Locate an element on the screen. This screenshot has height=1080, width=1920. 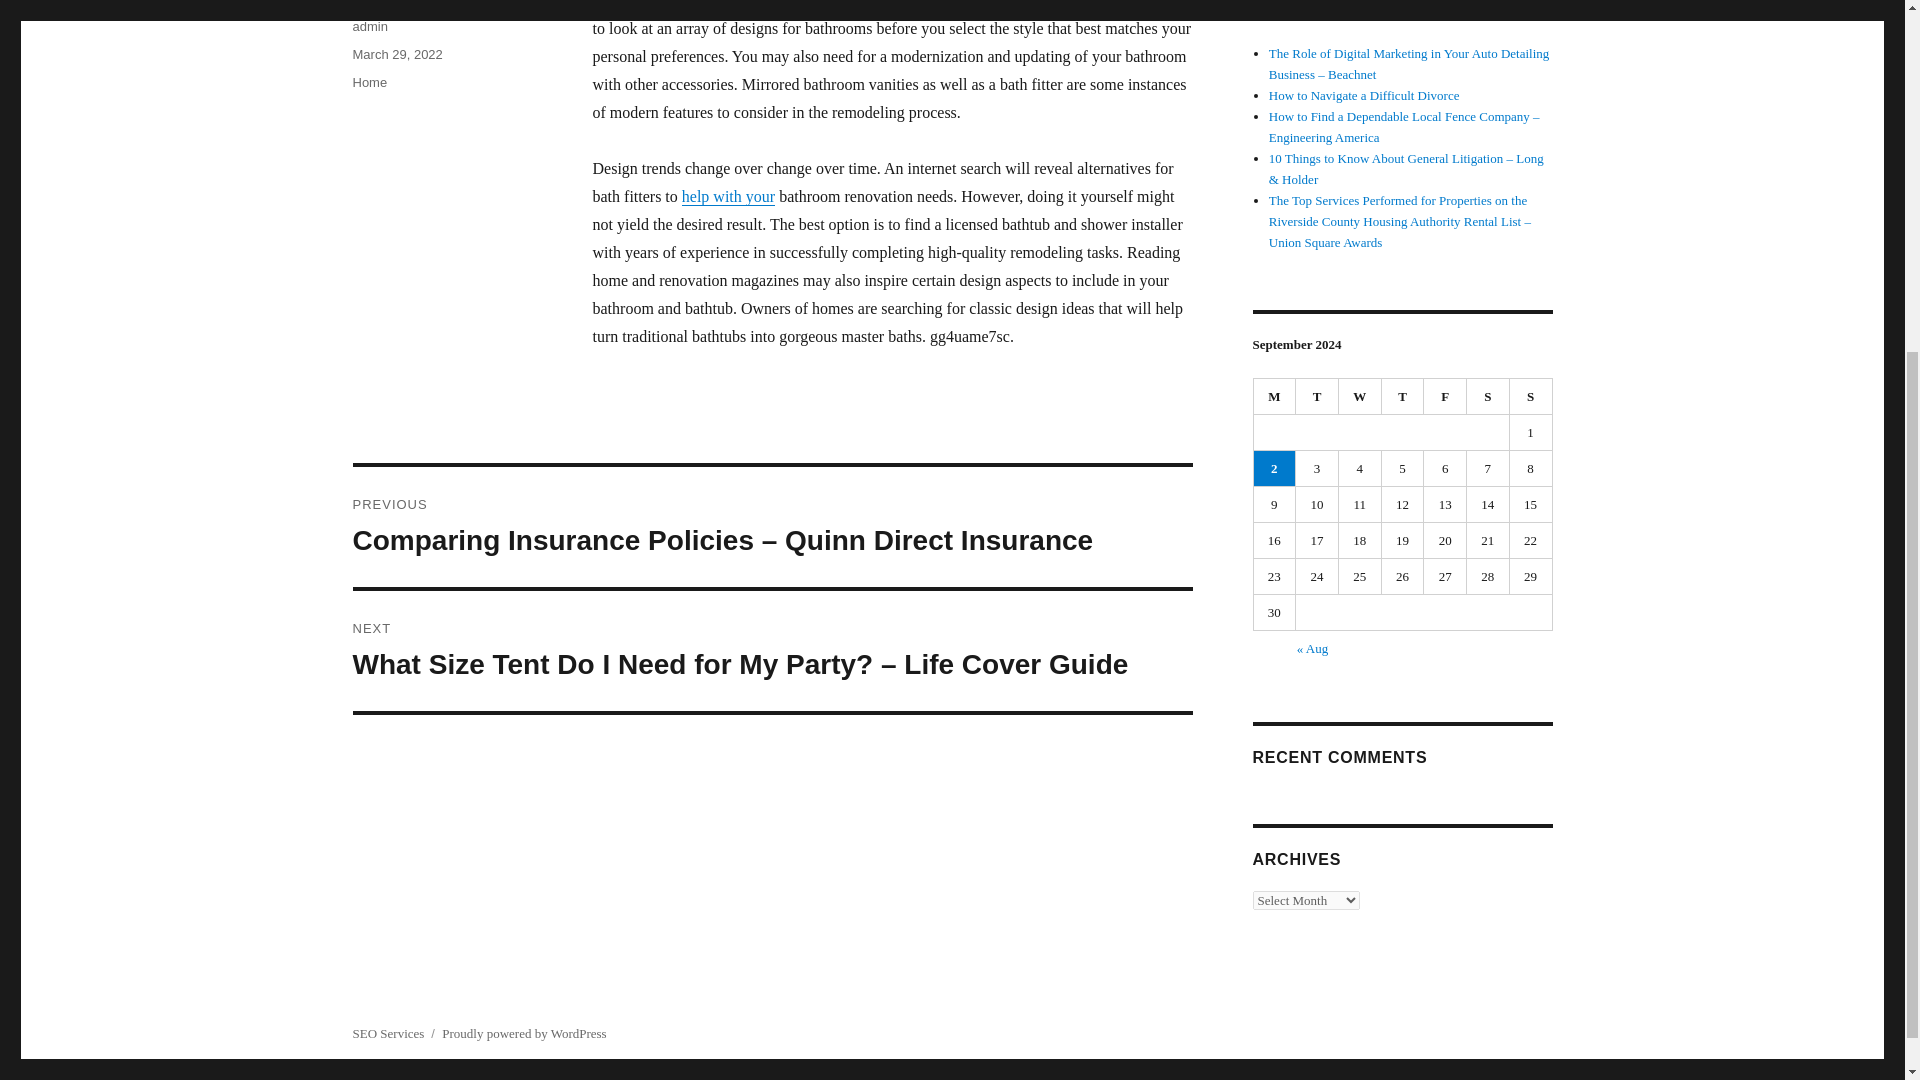
Home is located at coordinates (369, 82).